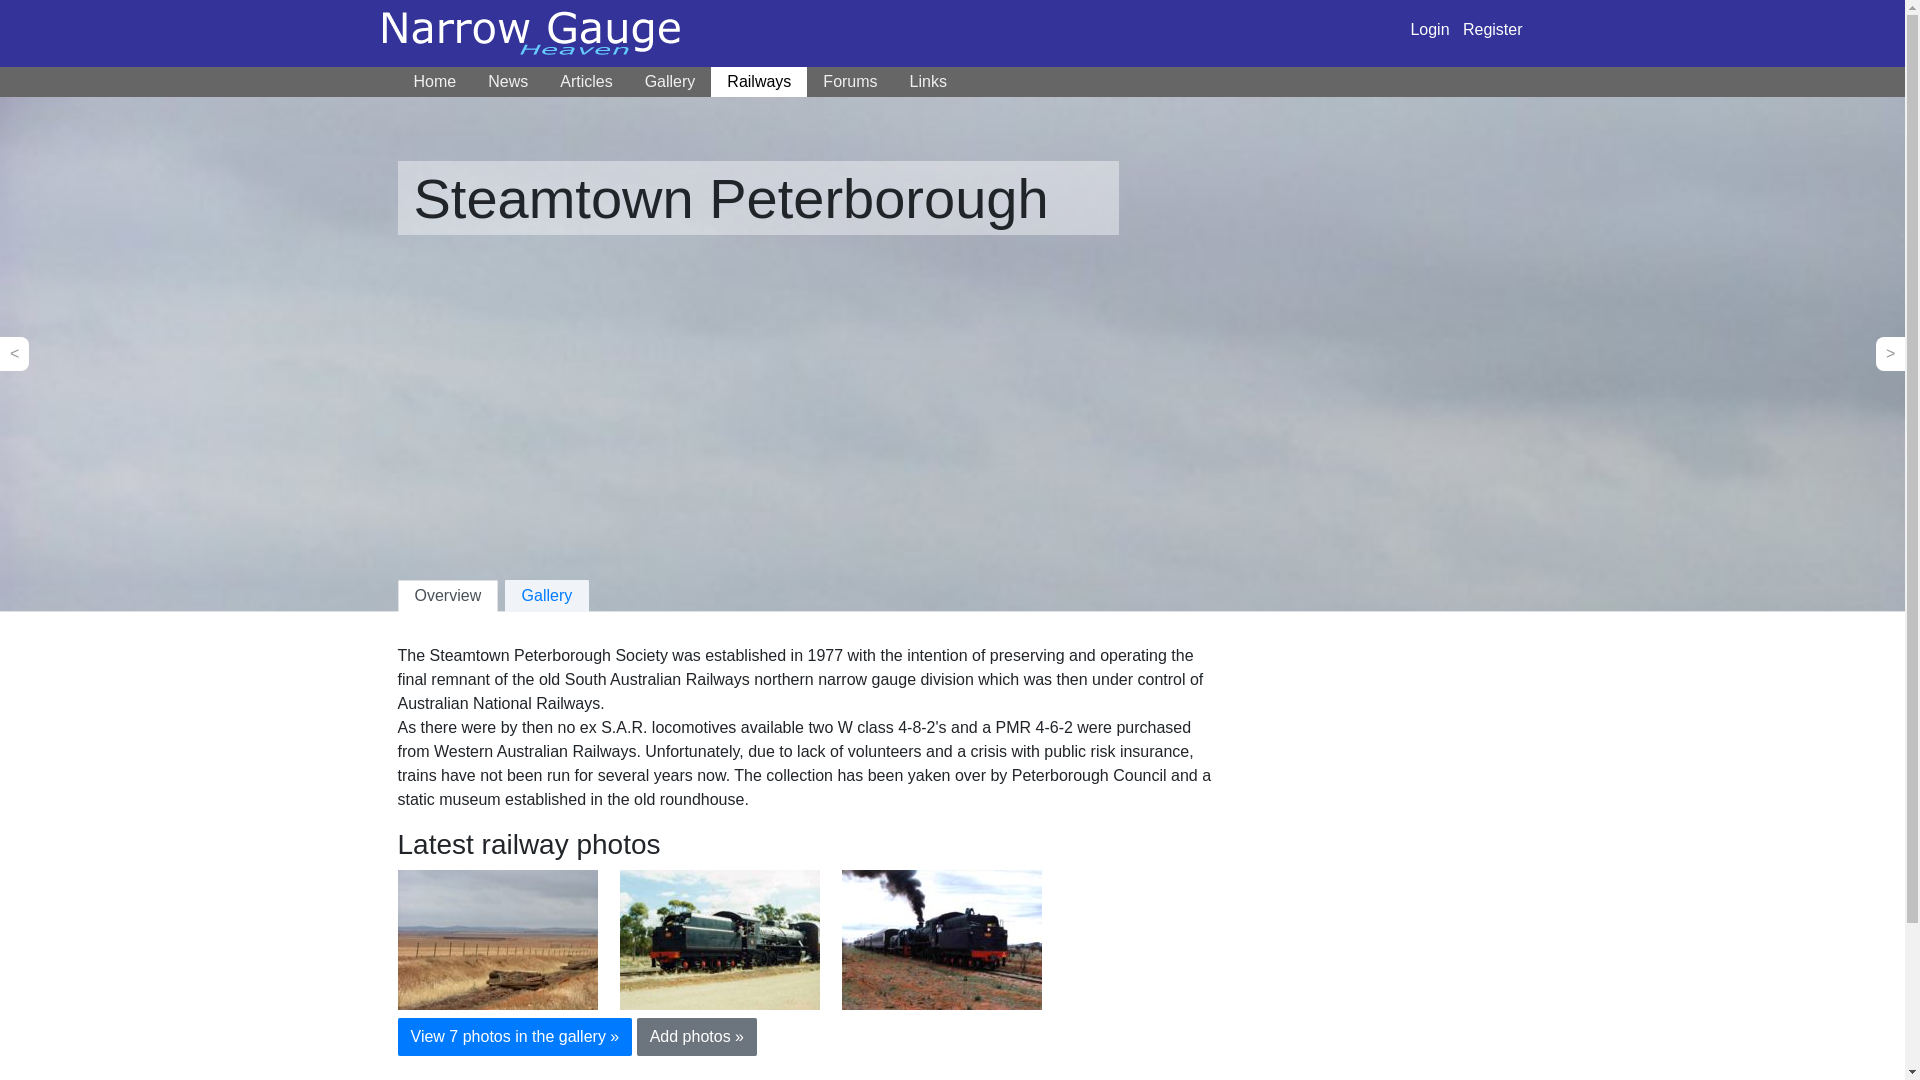 This screenshot has width=1920, height=1080. What do you see at coordinates (1492, 28) in the screenshot?
I see `Register` at bounding box center [1492, 28].